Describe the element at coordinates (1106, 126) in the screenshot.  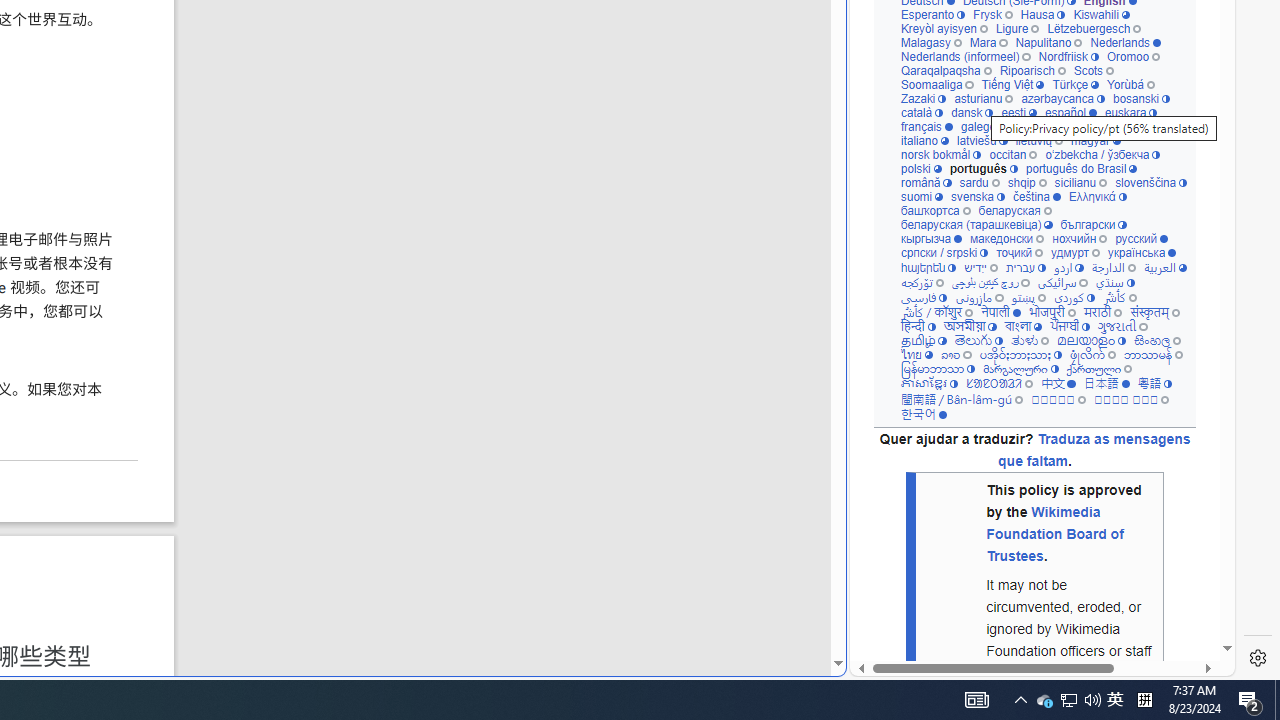
I see `interlingua` at that location.